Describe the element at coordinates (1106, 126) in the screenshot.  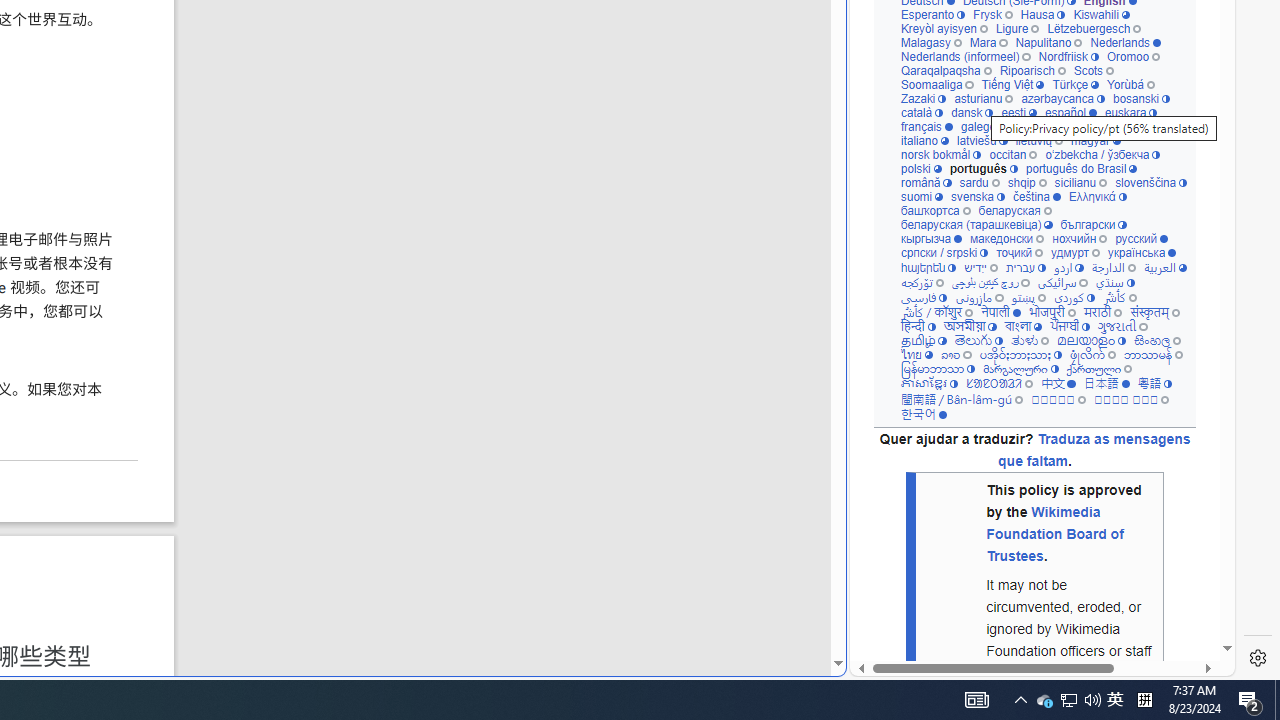
I see `interlingua` at that location.